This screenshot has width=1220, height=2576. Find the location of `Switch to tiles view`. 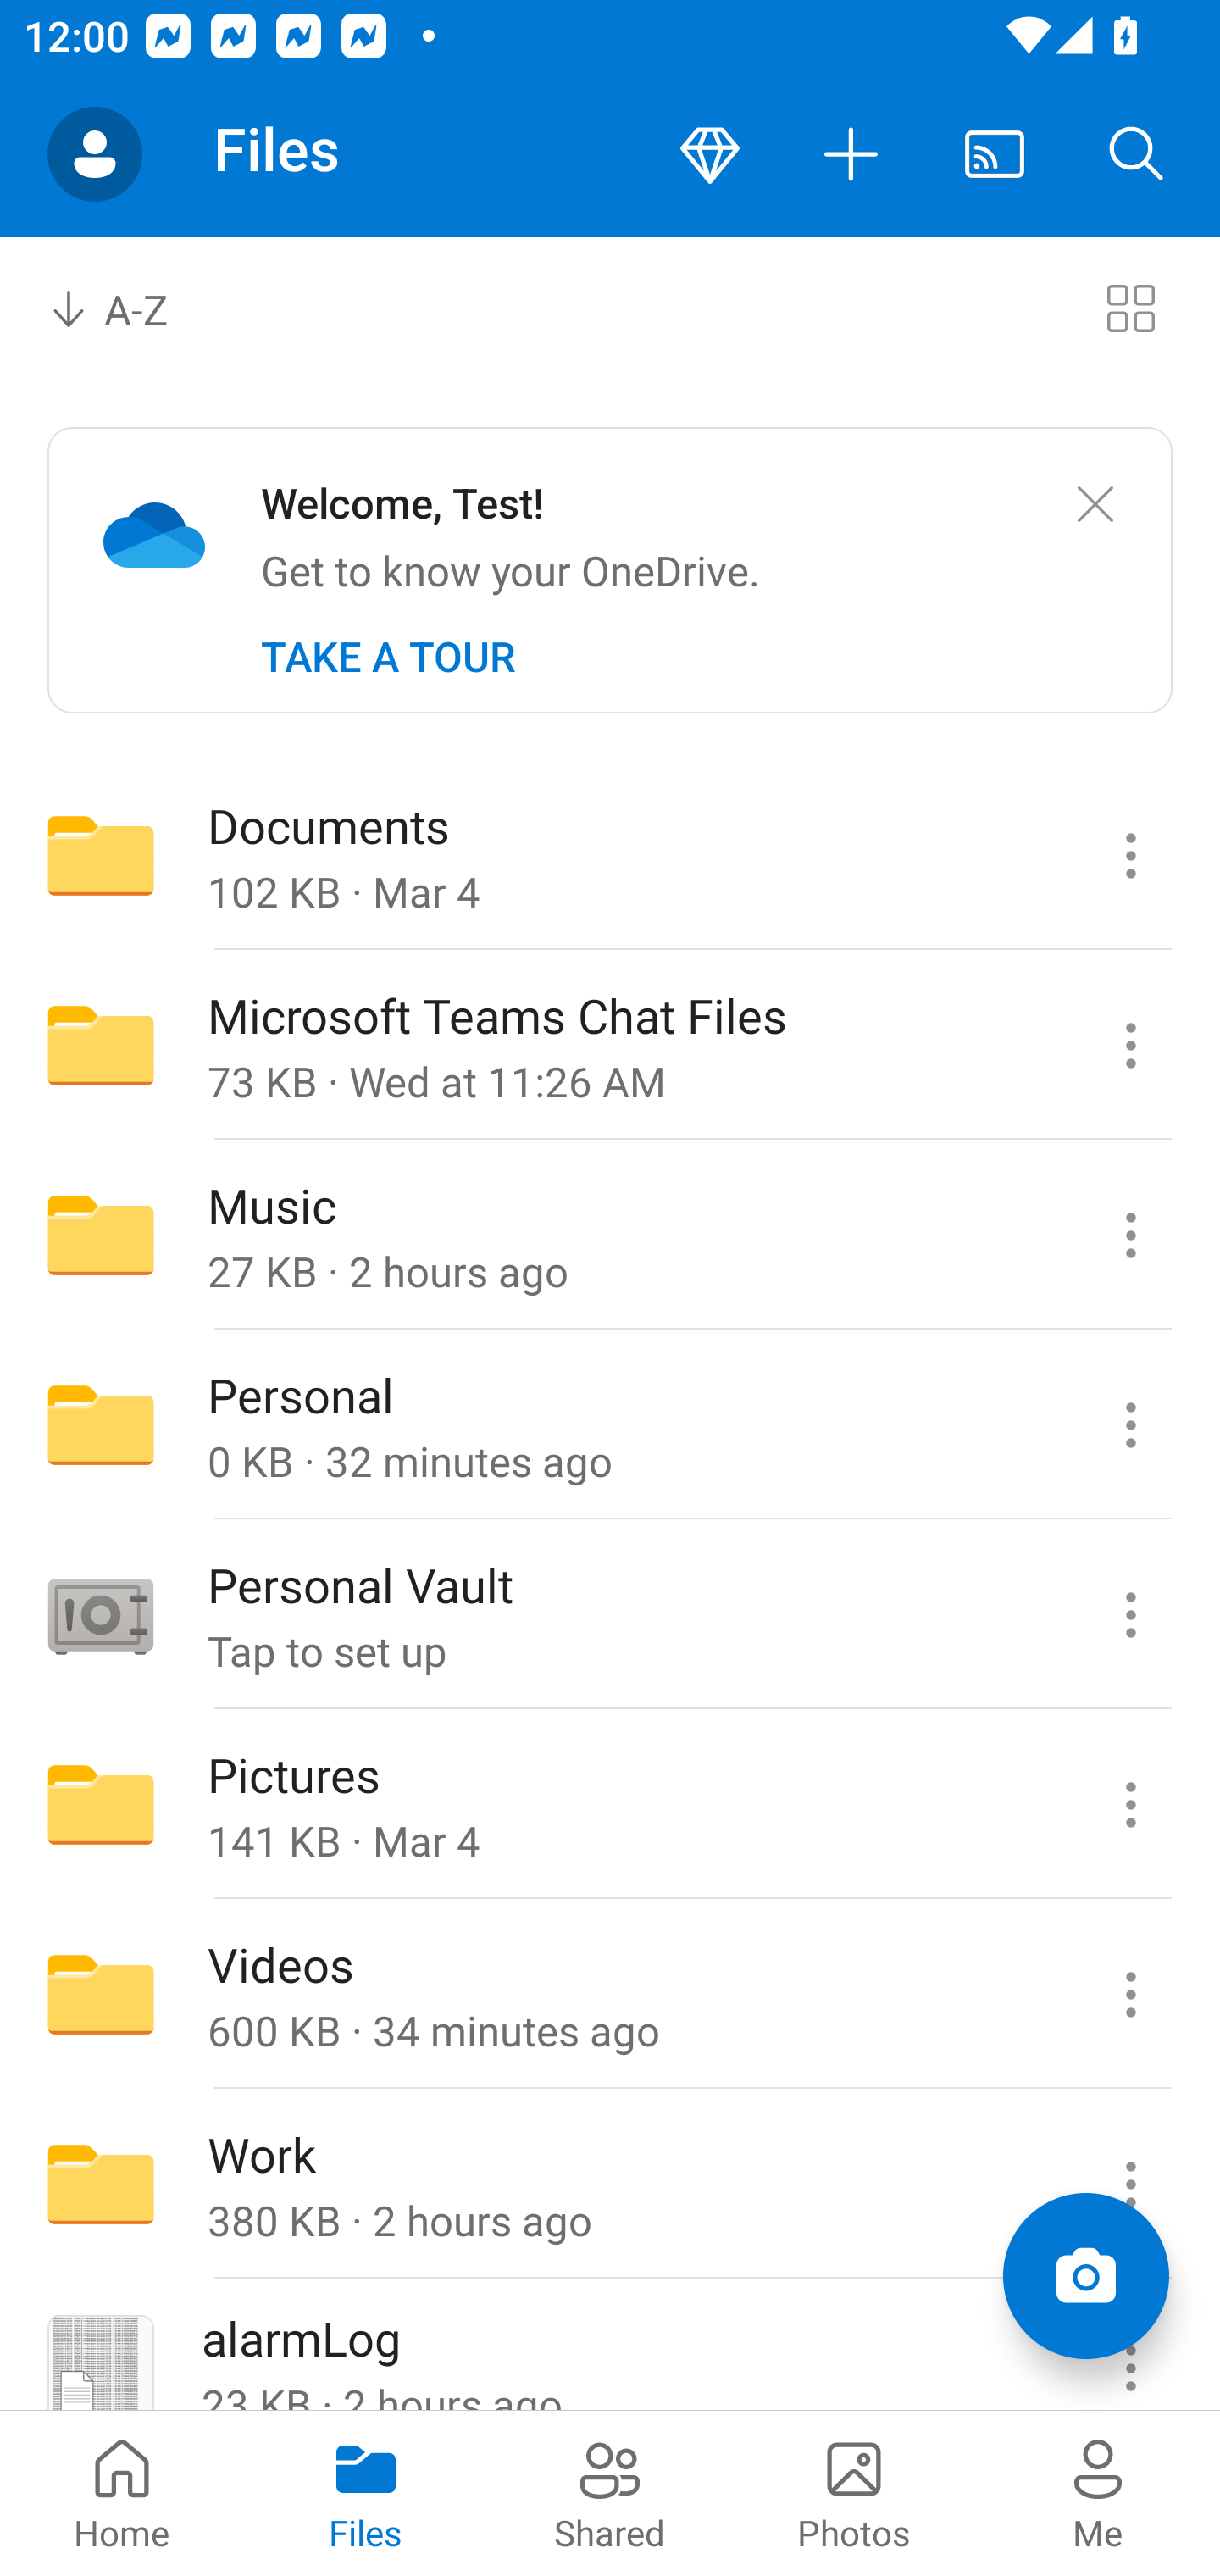

Switch to tiles view is located at coordinates (1130, 307).